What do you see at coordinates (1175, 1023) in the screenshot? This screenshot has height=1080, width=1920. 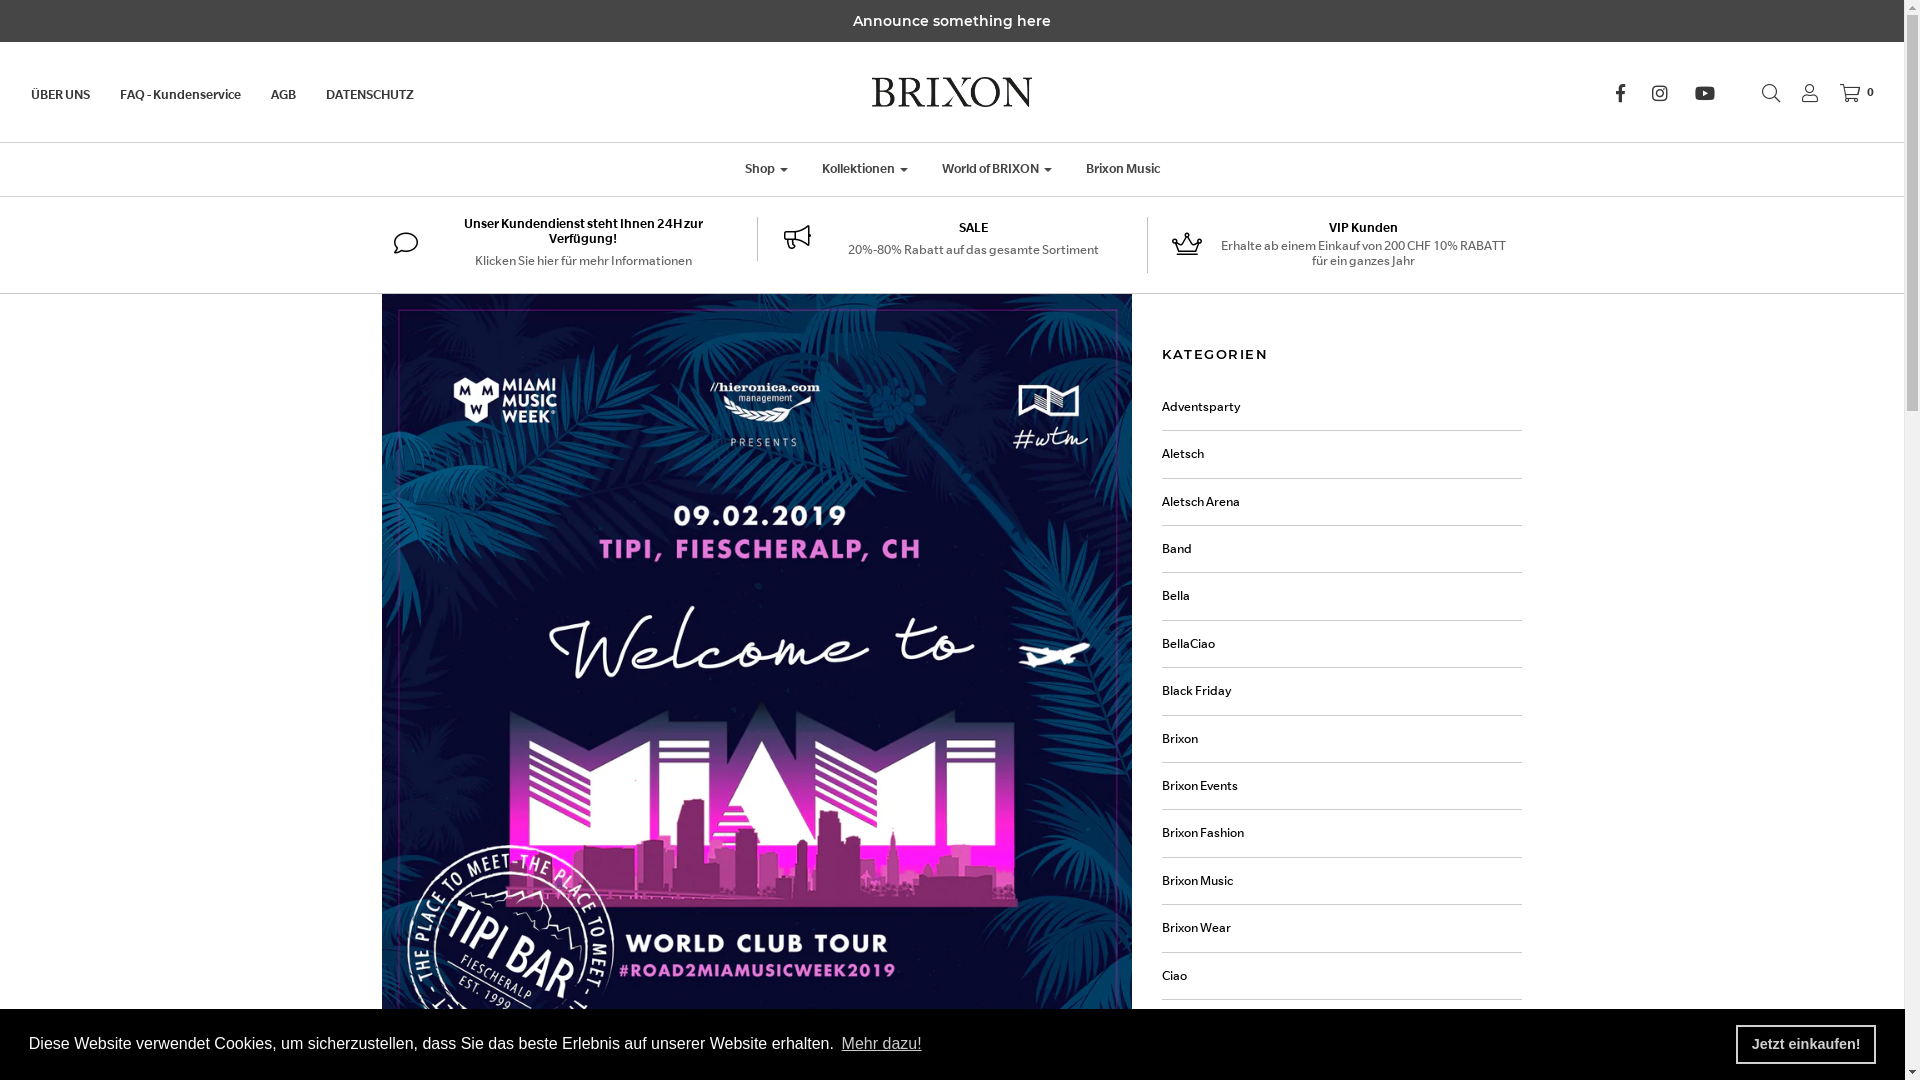 I see `Club` at bounding box center [1175, 1023].